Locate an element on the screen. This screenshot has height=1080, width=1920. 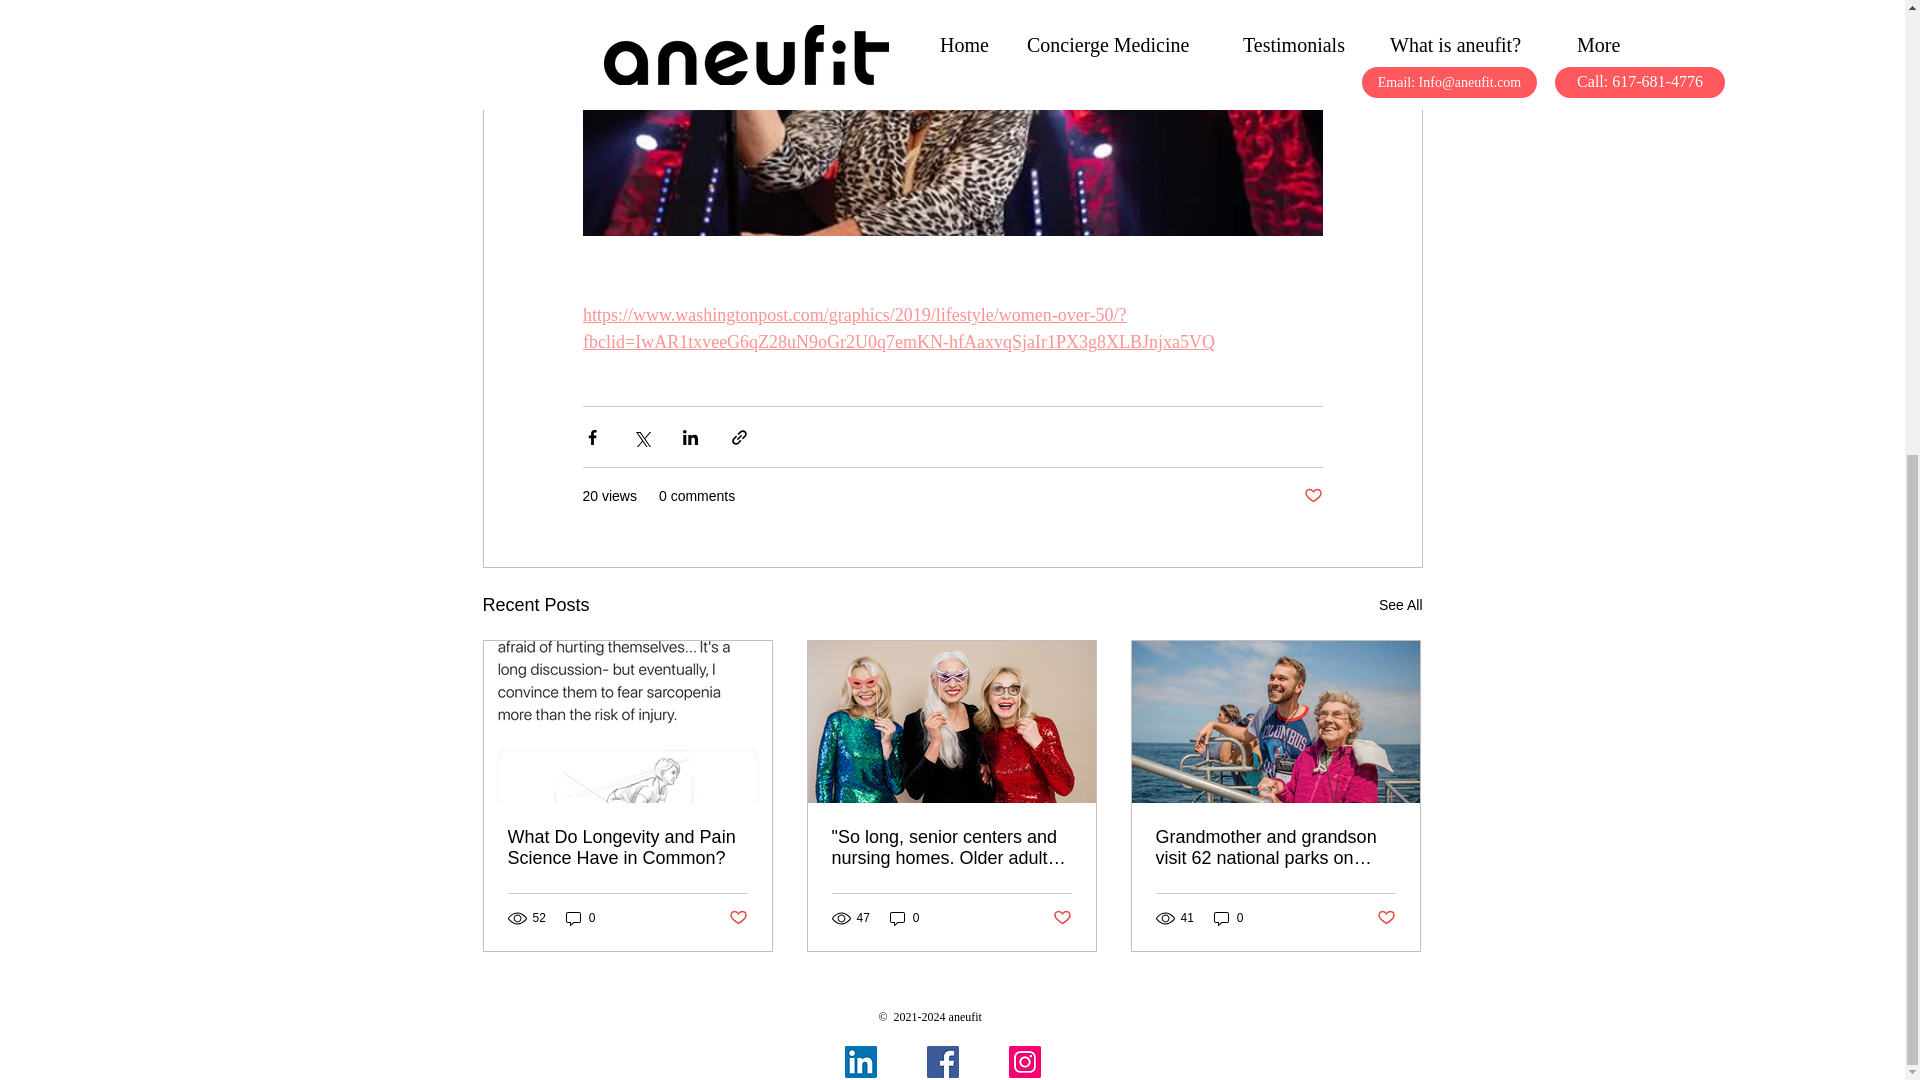
0 is located at coordinates (1228, 918).